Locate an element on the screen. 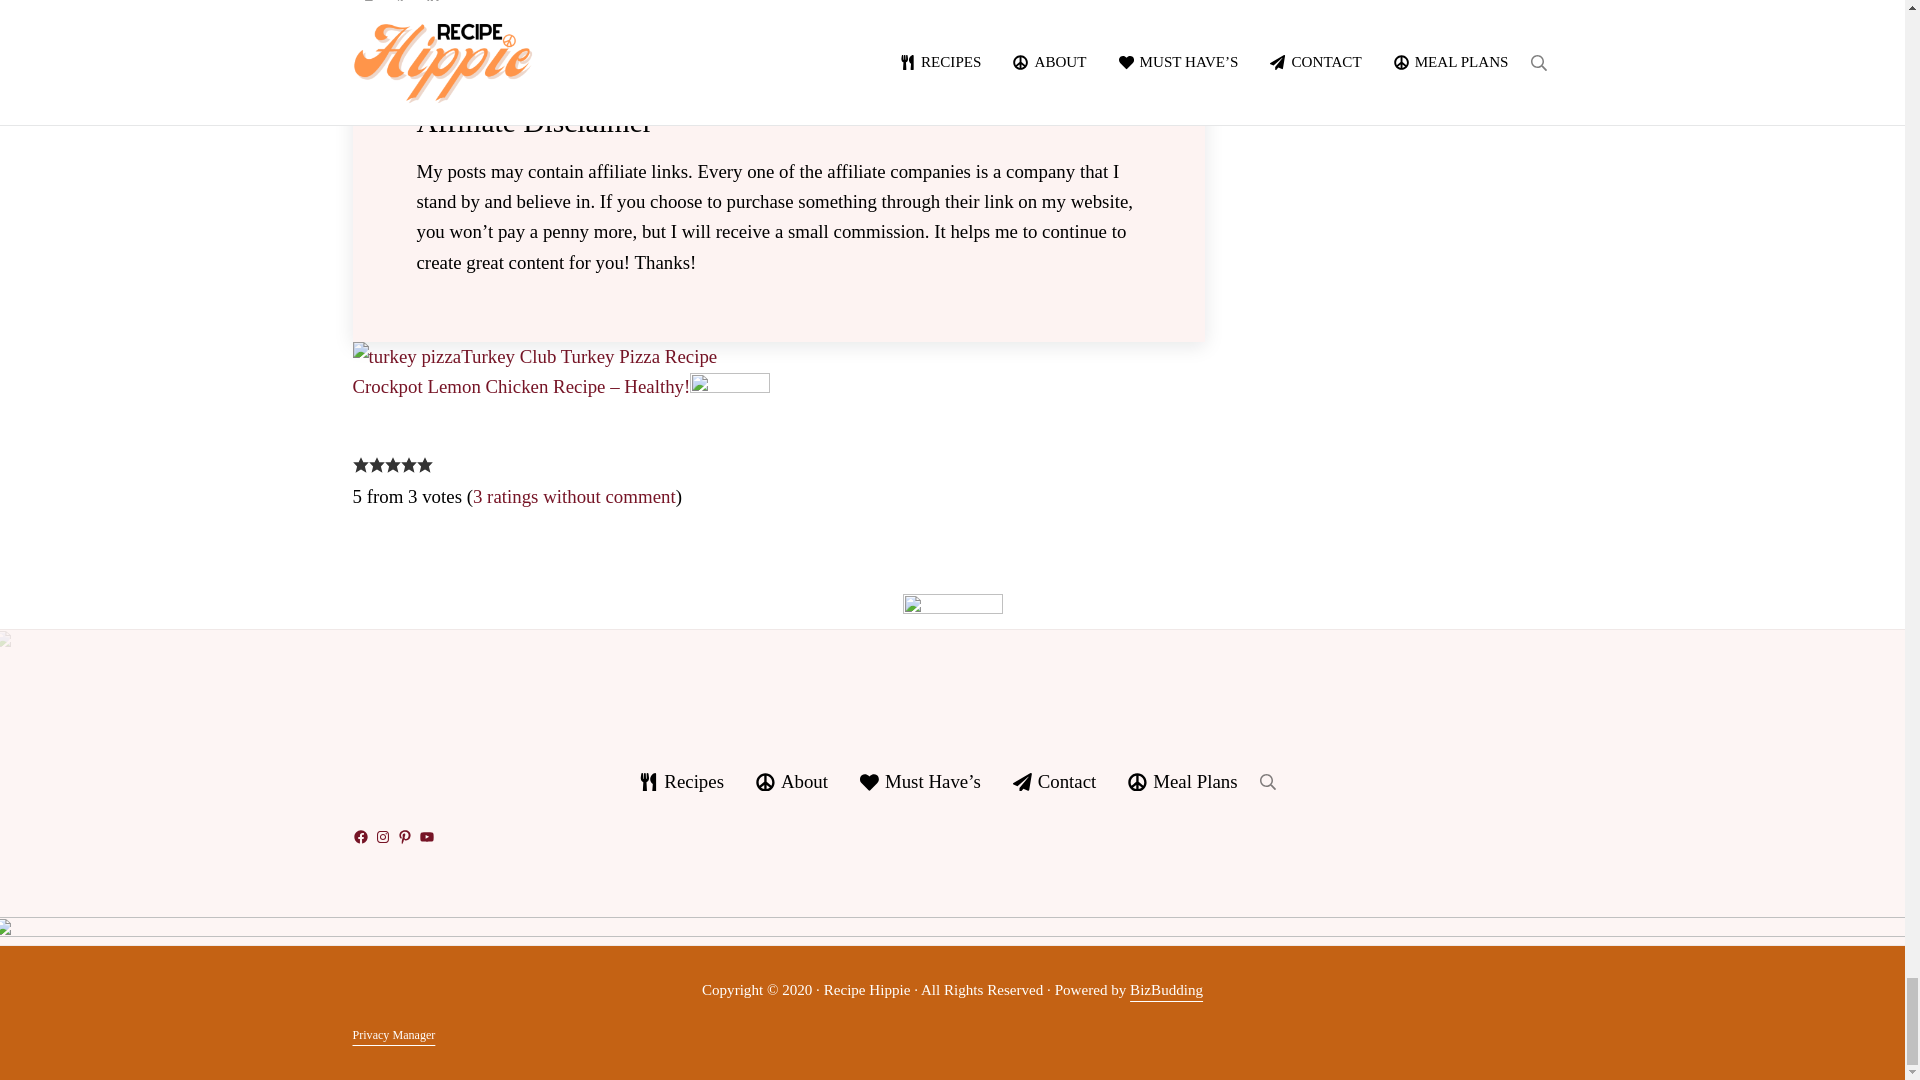 The image size is (1920, 1080). Share on Twitter is located at coordinates (400, 10).